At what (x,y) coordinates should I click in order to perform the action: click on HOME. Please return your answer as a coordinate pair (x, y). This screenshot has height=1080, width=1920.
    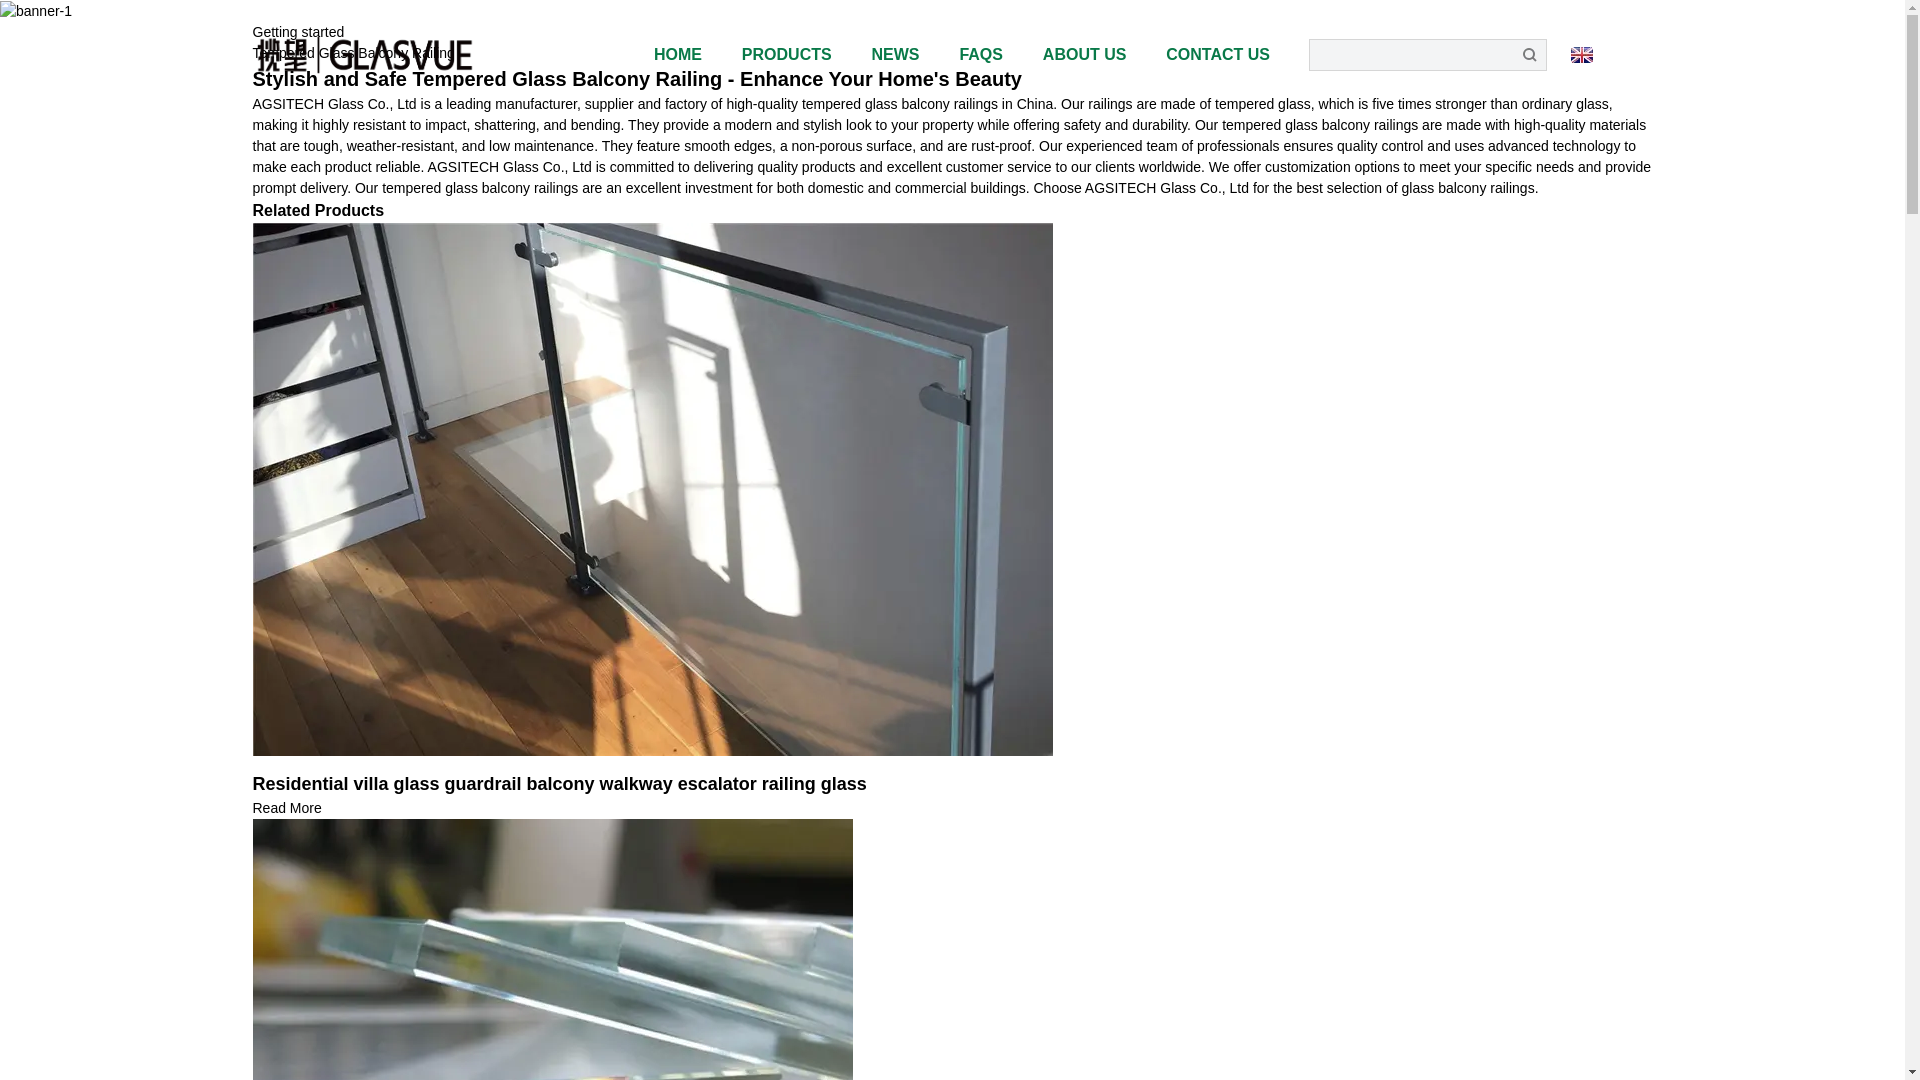
    Looking at the image, I should click on (678, 54).